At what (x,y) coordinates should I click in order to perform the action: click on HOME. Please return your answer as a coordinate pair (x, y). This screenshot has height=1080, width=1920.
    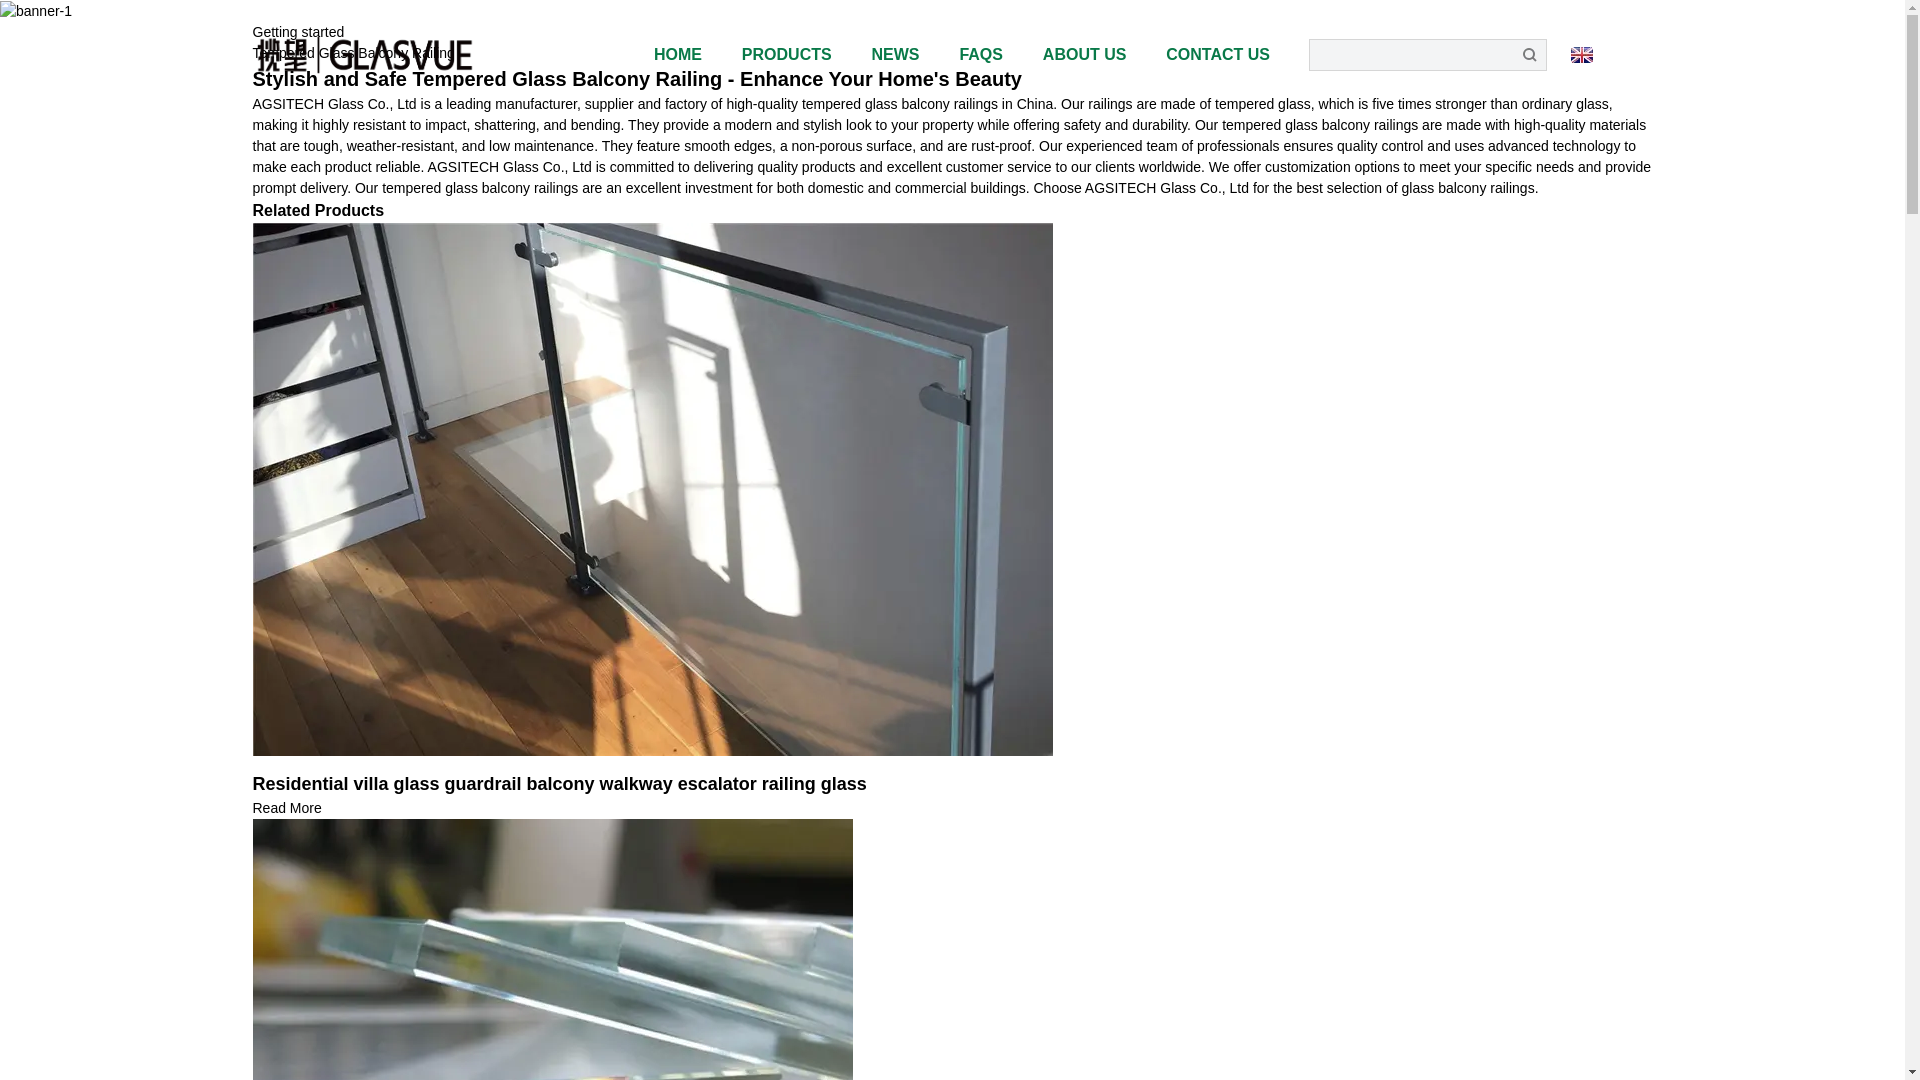
    Looking at the image, I should click on (678, 54).